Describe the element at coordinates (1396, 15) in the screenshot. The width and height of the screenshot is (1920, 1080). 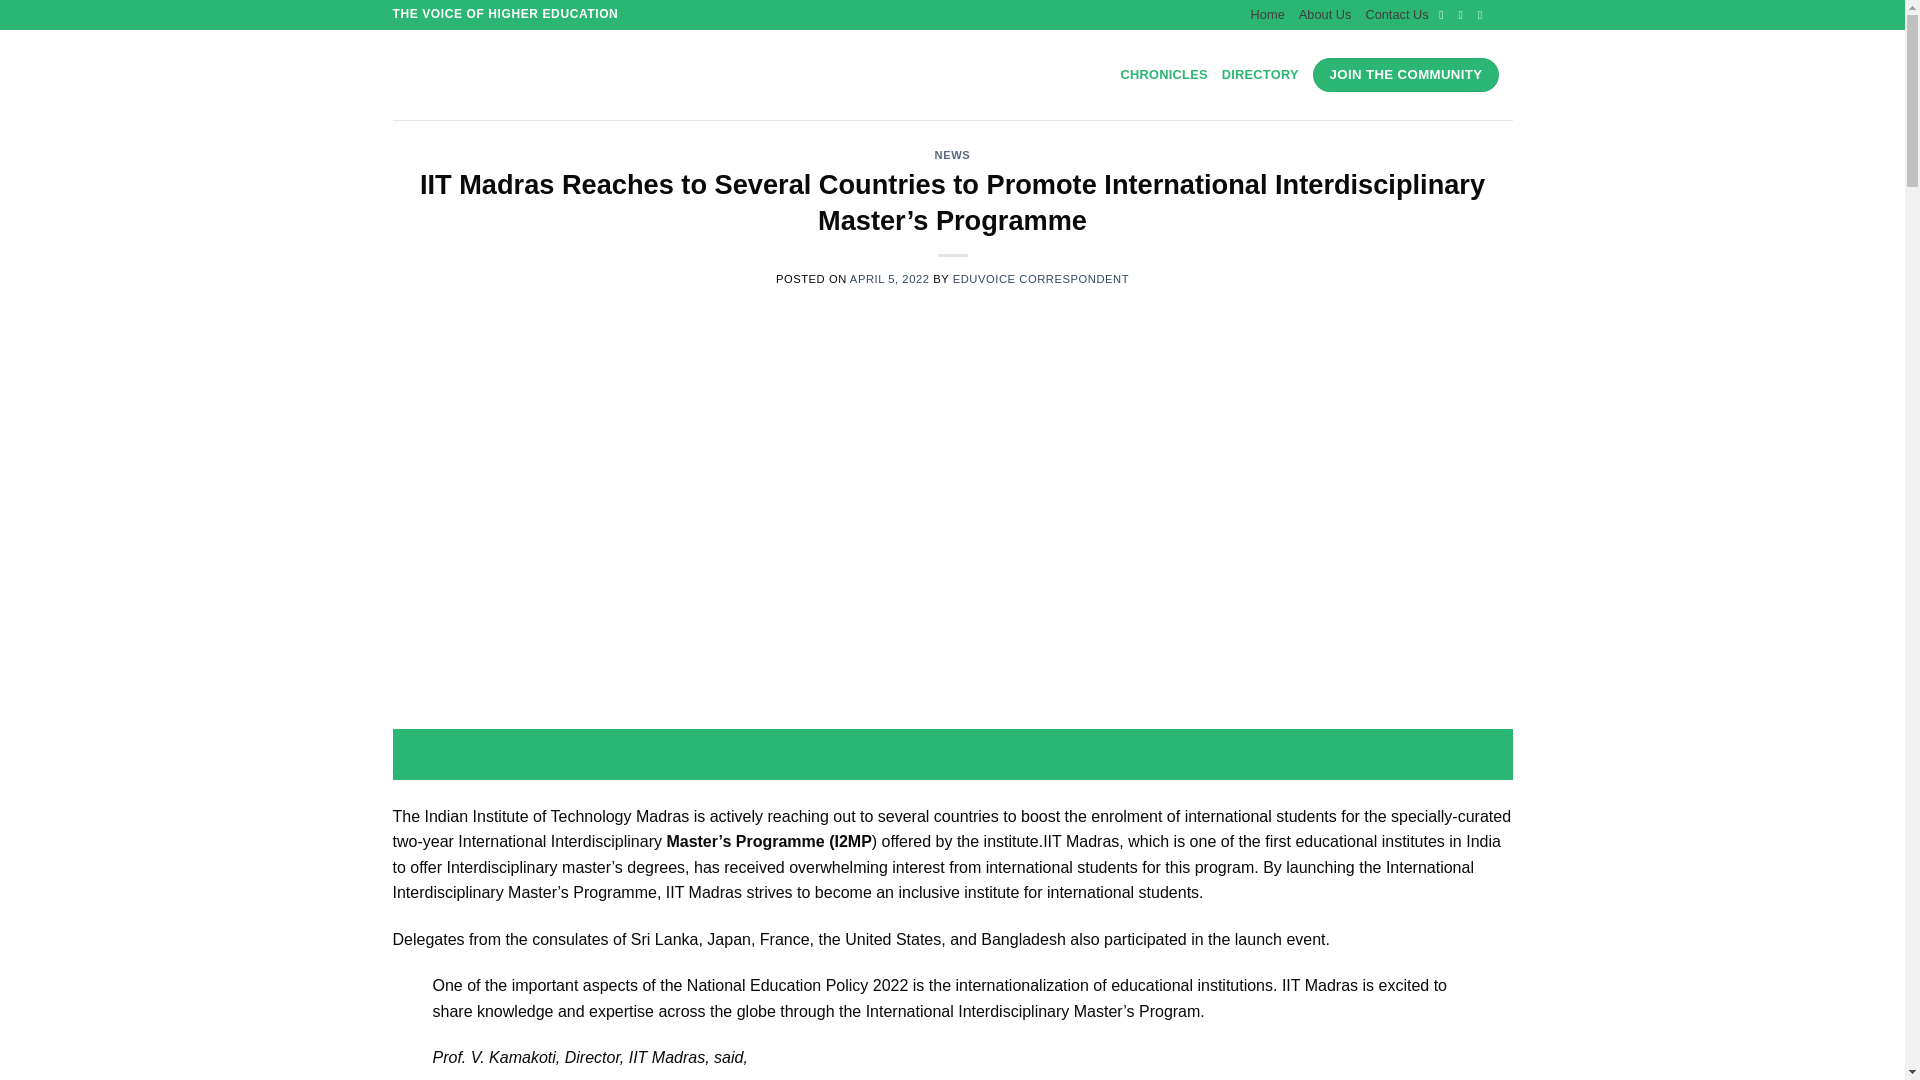
I see `Contact Us` at that location.